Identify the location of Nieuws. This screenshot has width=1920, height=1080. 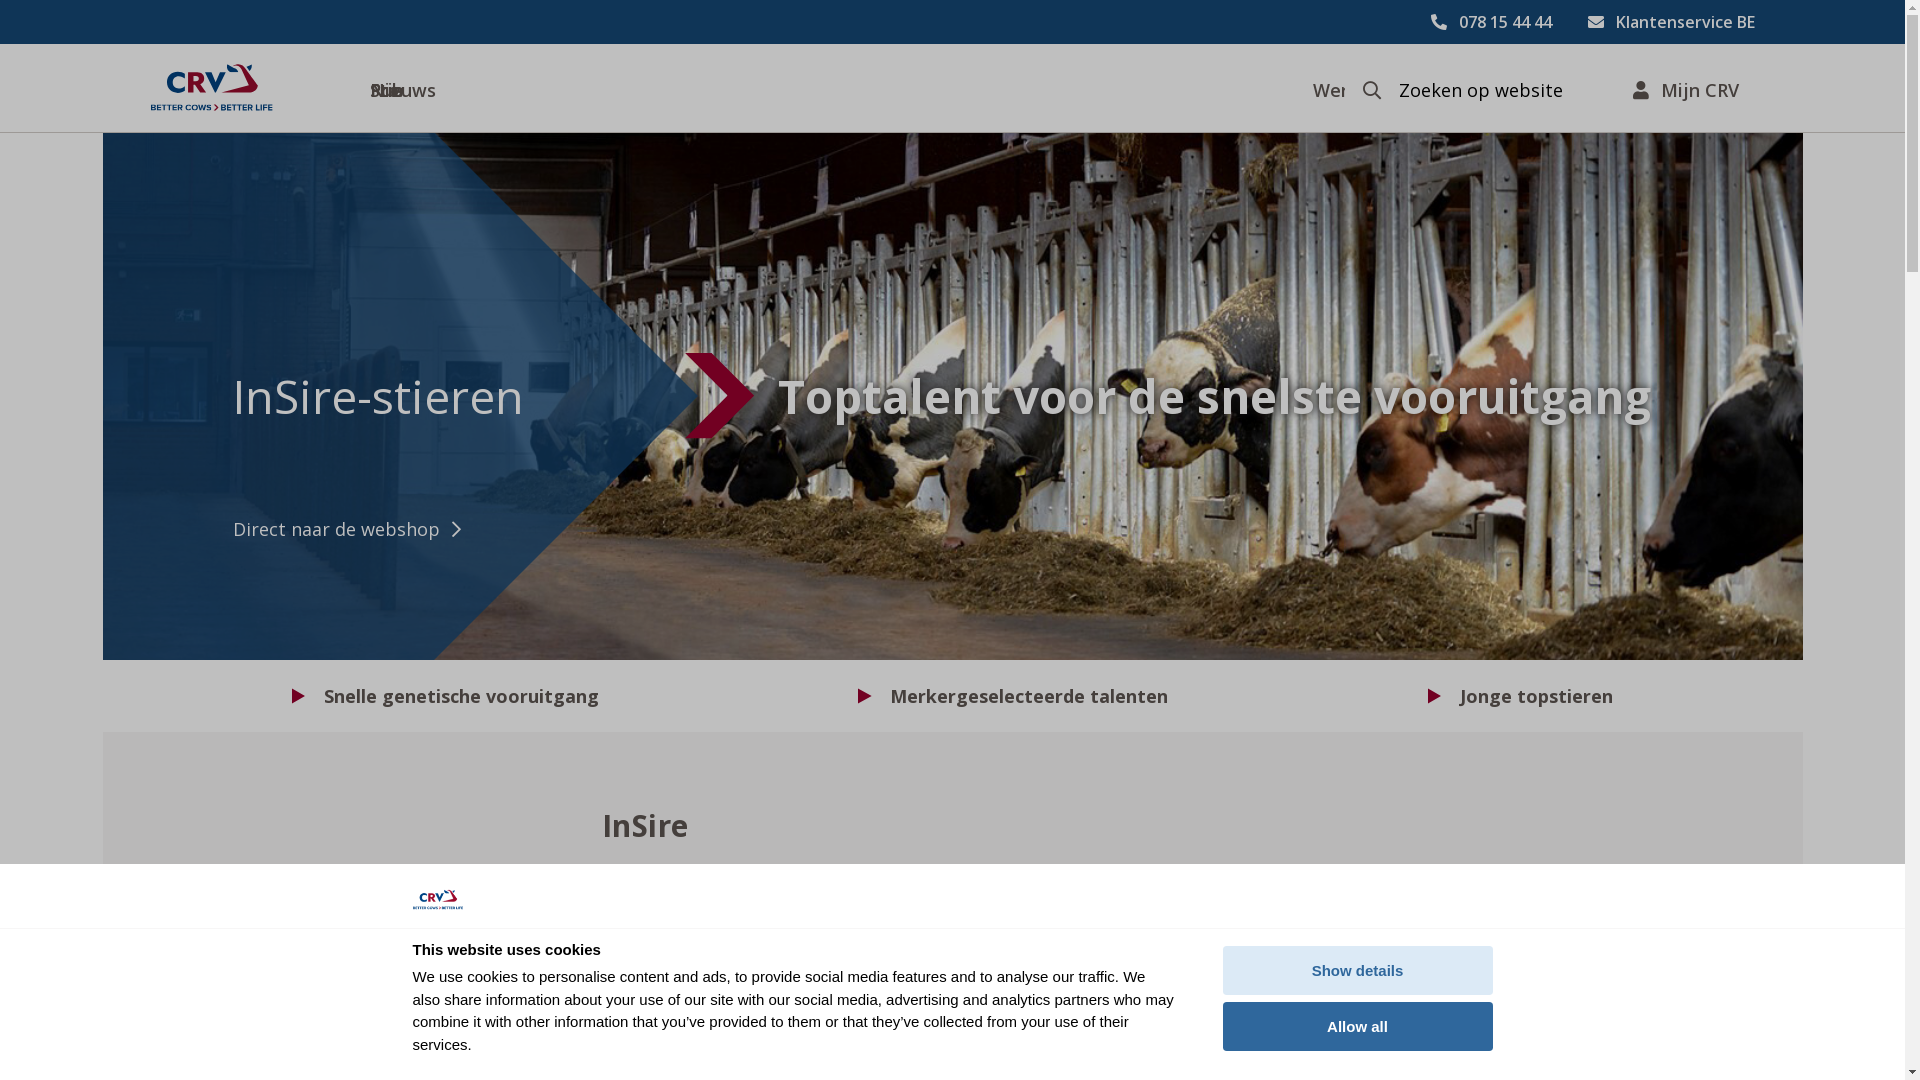
(810, 88).